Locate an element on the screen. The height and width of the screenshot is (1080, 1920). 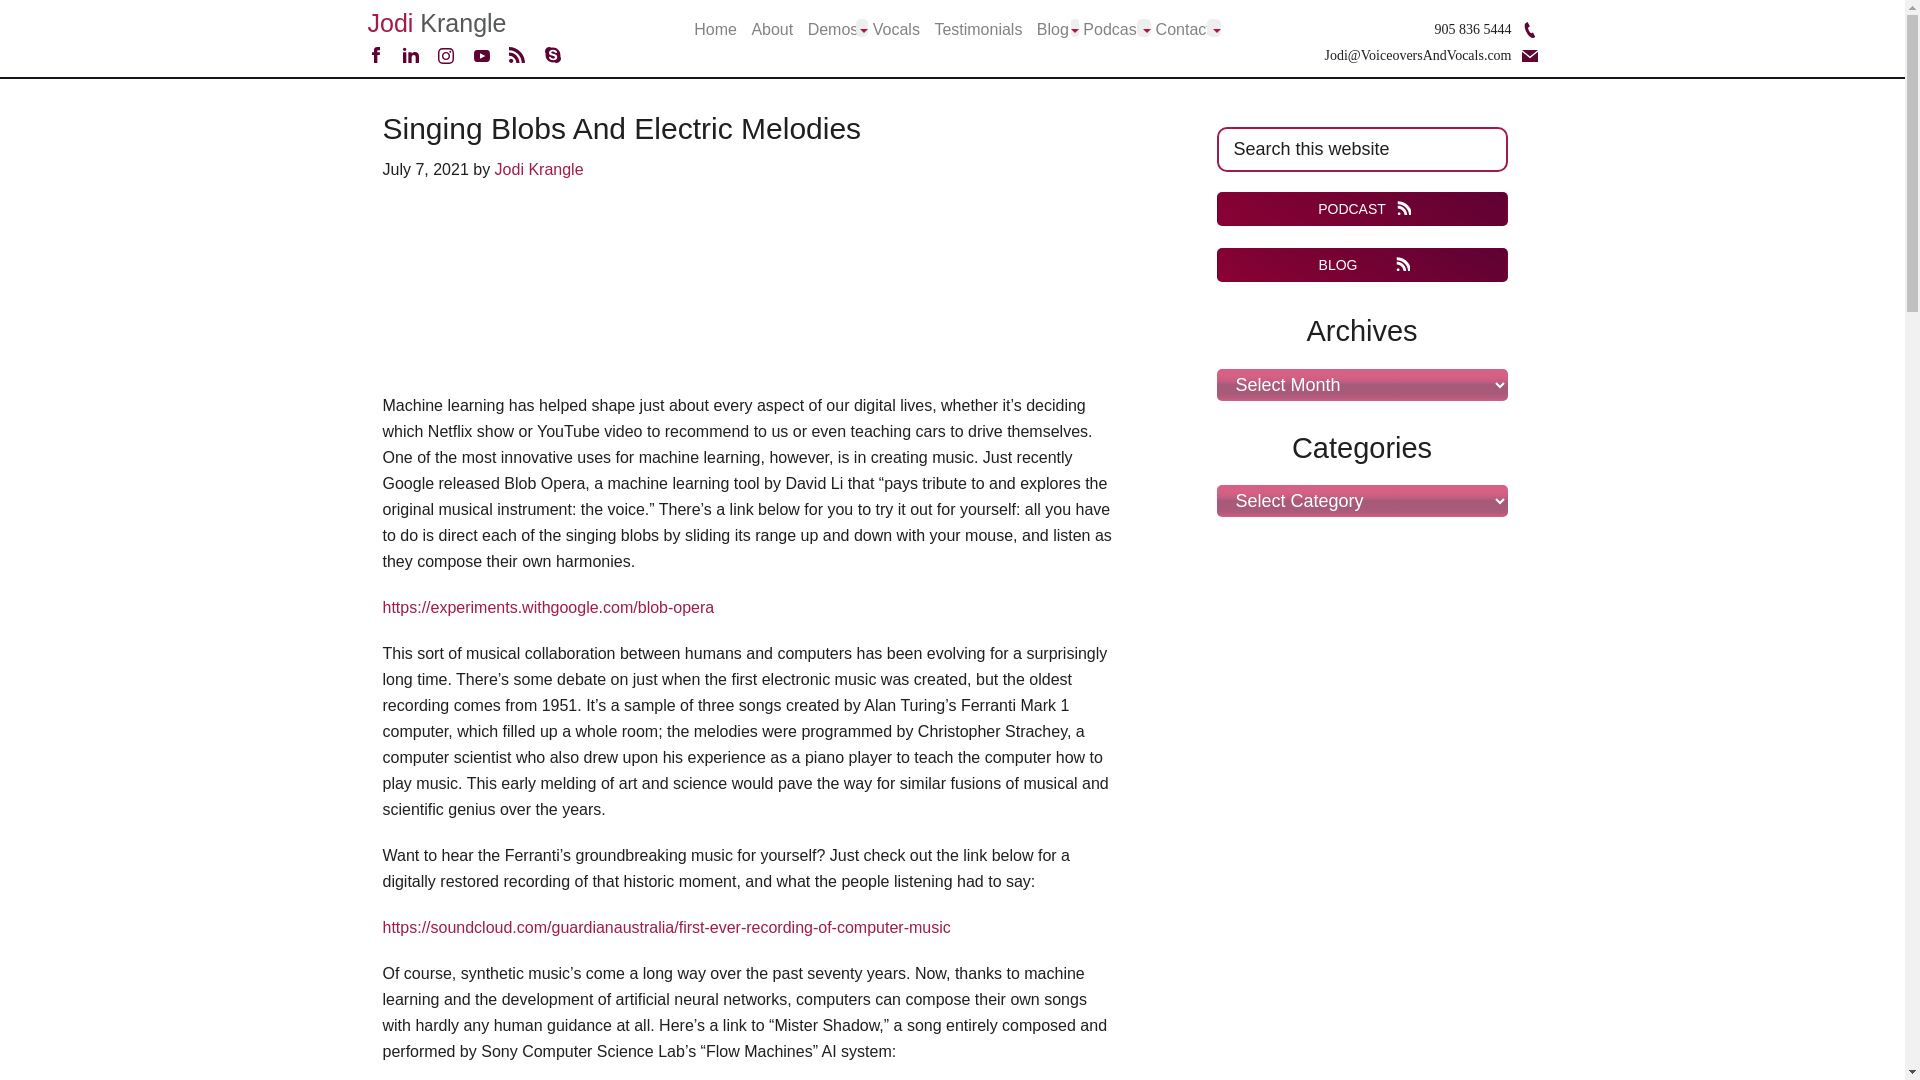
Instagram is located at coordinates (445, 58).